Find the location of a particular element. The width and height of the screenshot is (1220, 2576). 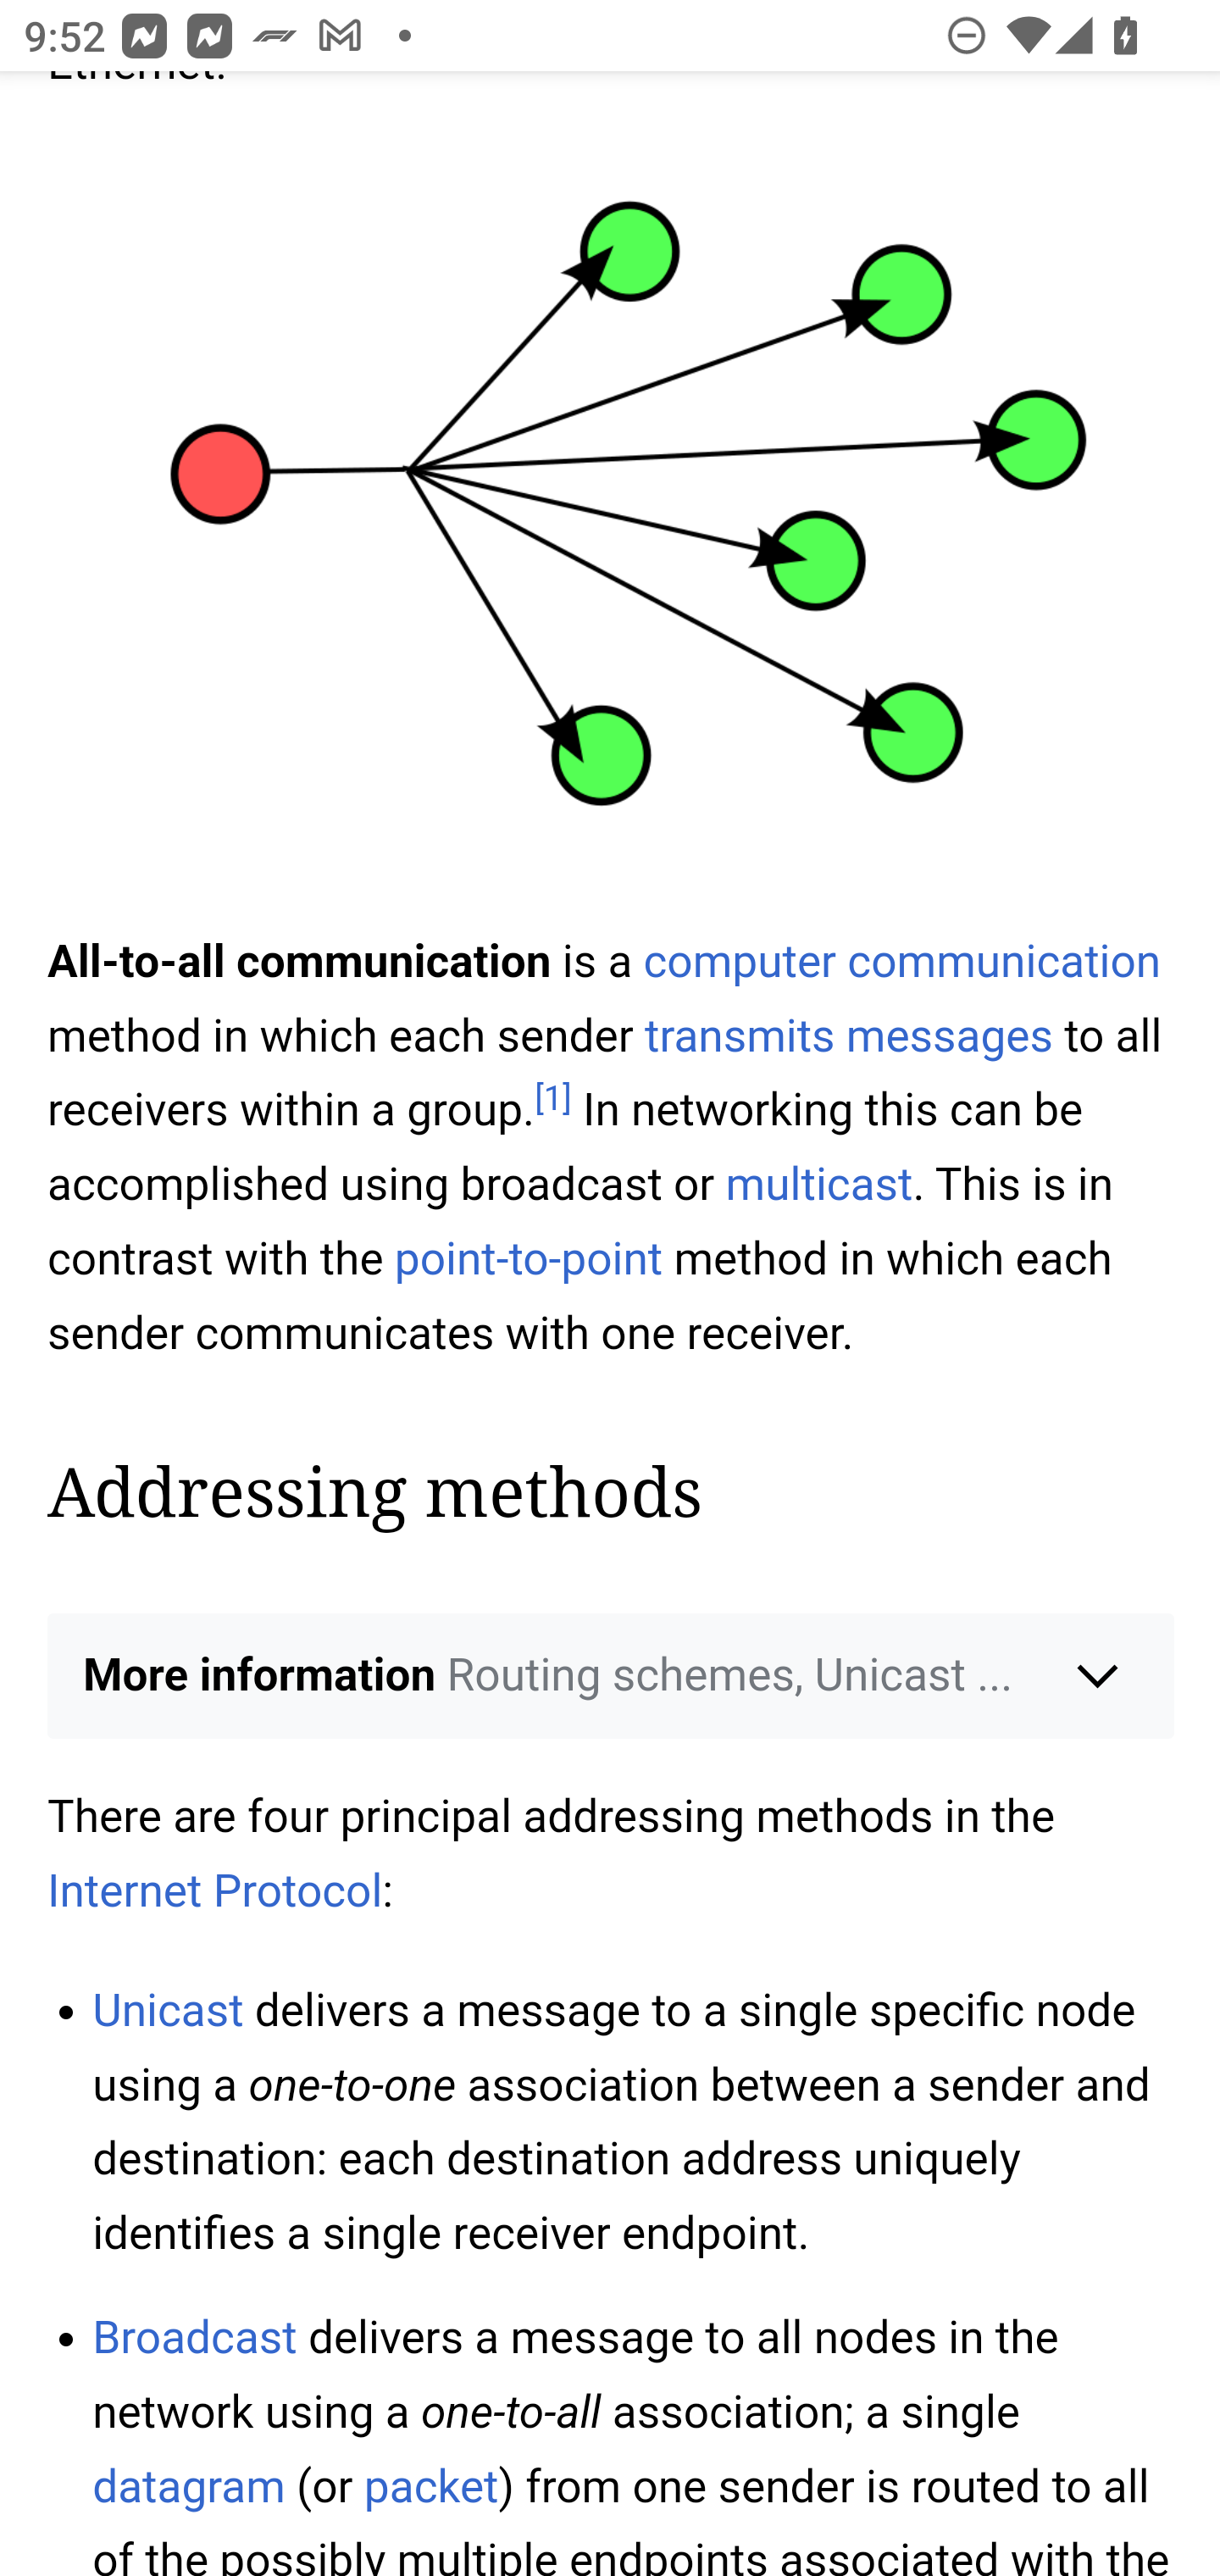

960px-Broadcast.svg is located at coordinates (612, 525).